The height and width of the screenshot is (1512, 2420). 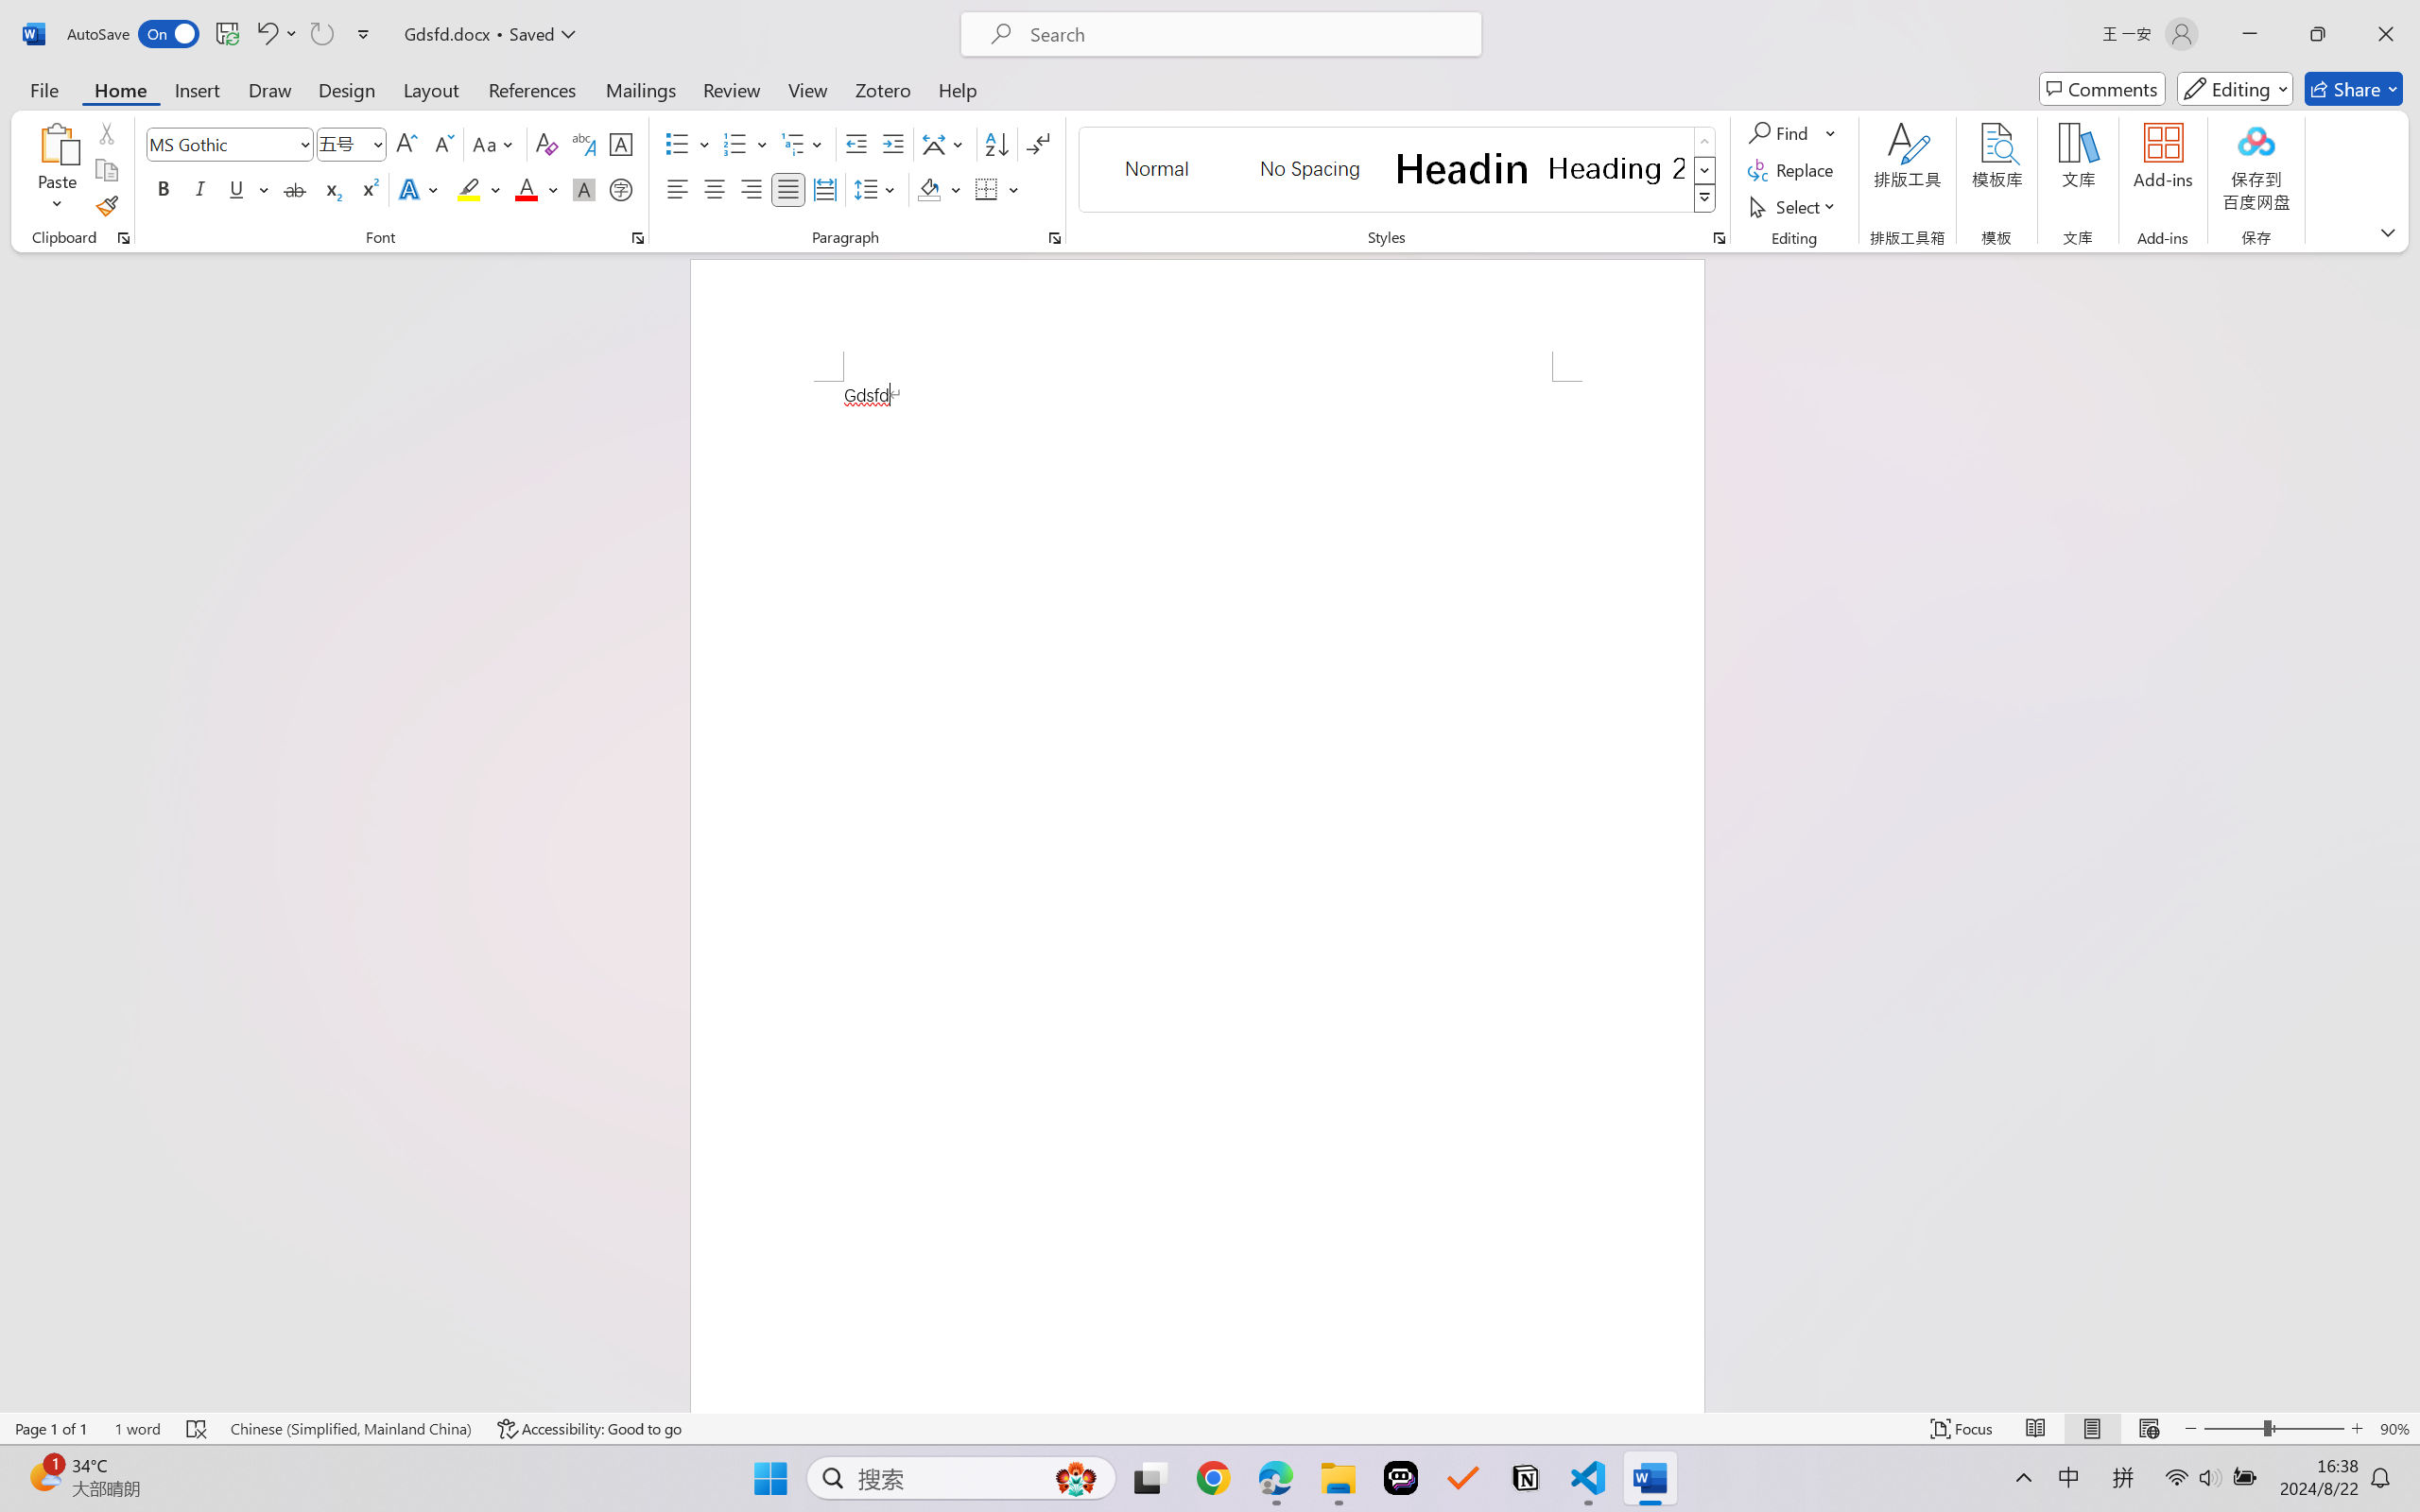 I want to click on Shading RGB(0, 0, 0), so click(x=928, y=189).